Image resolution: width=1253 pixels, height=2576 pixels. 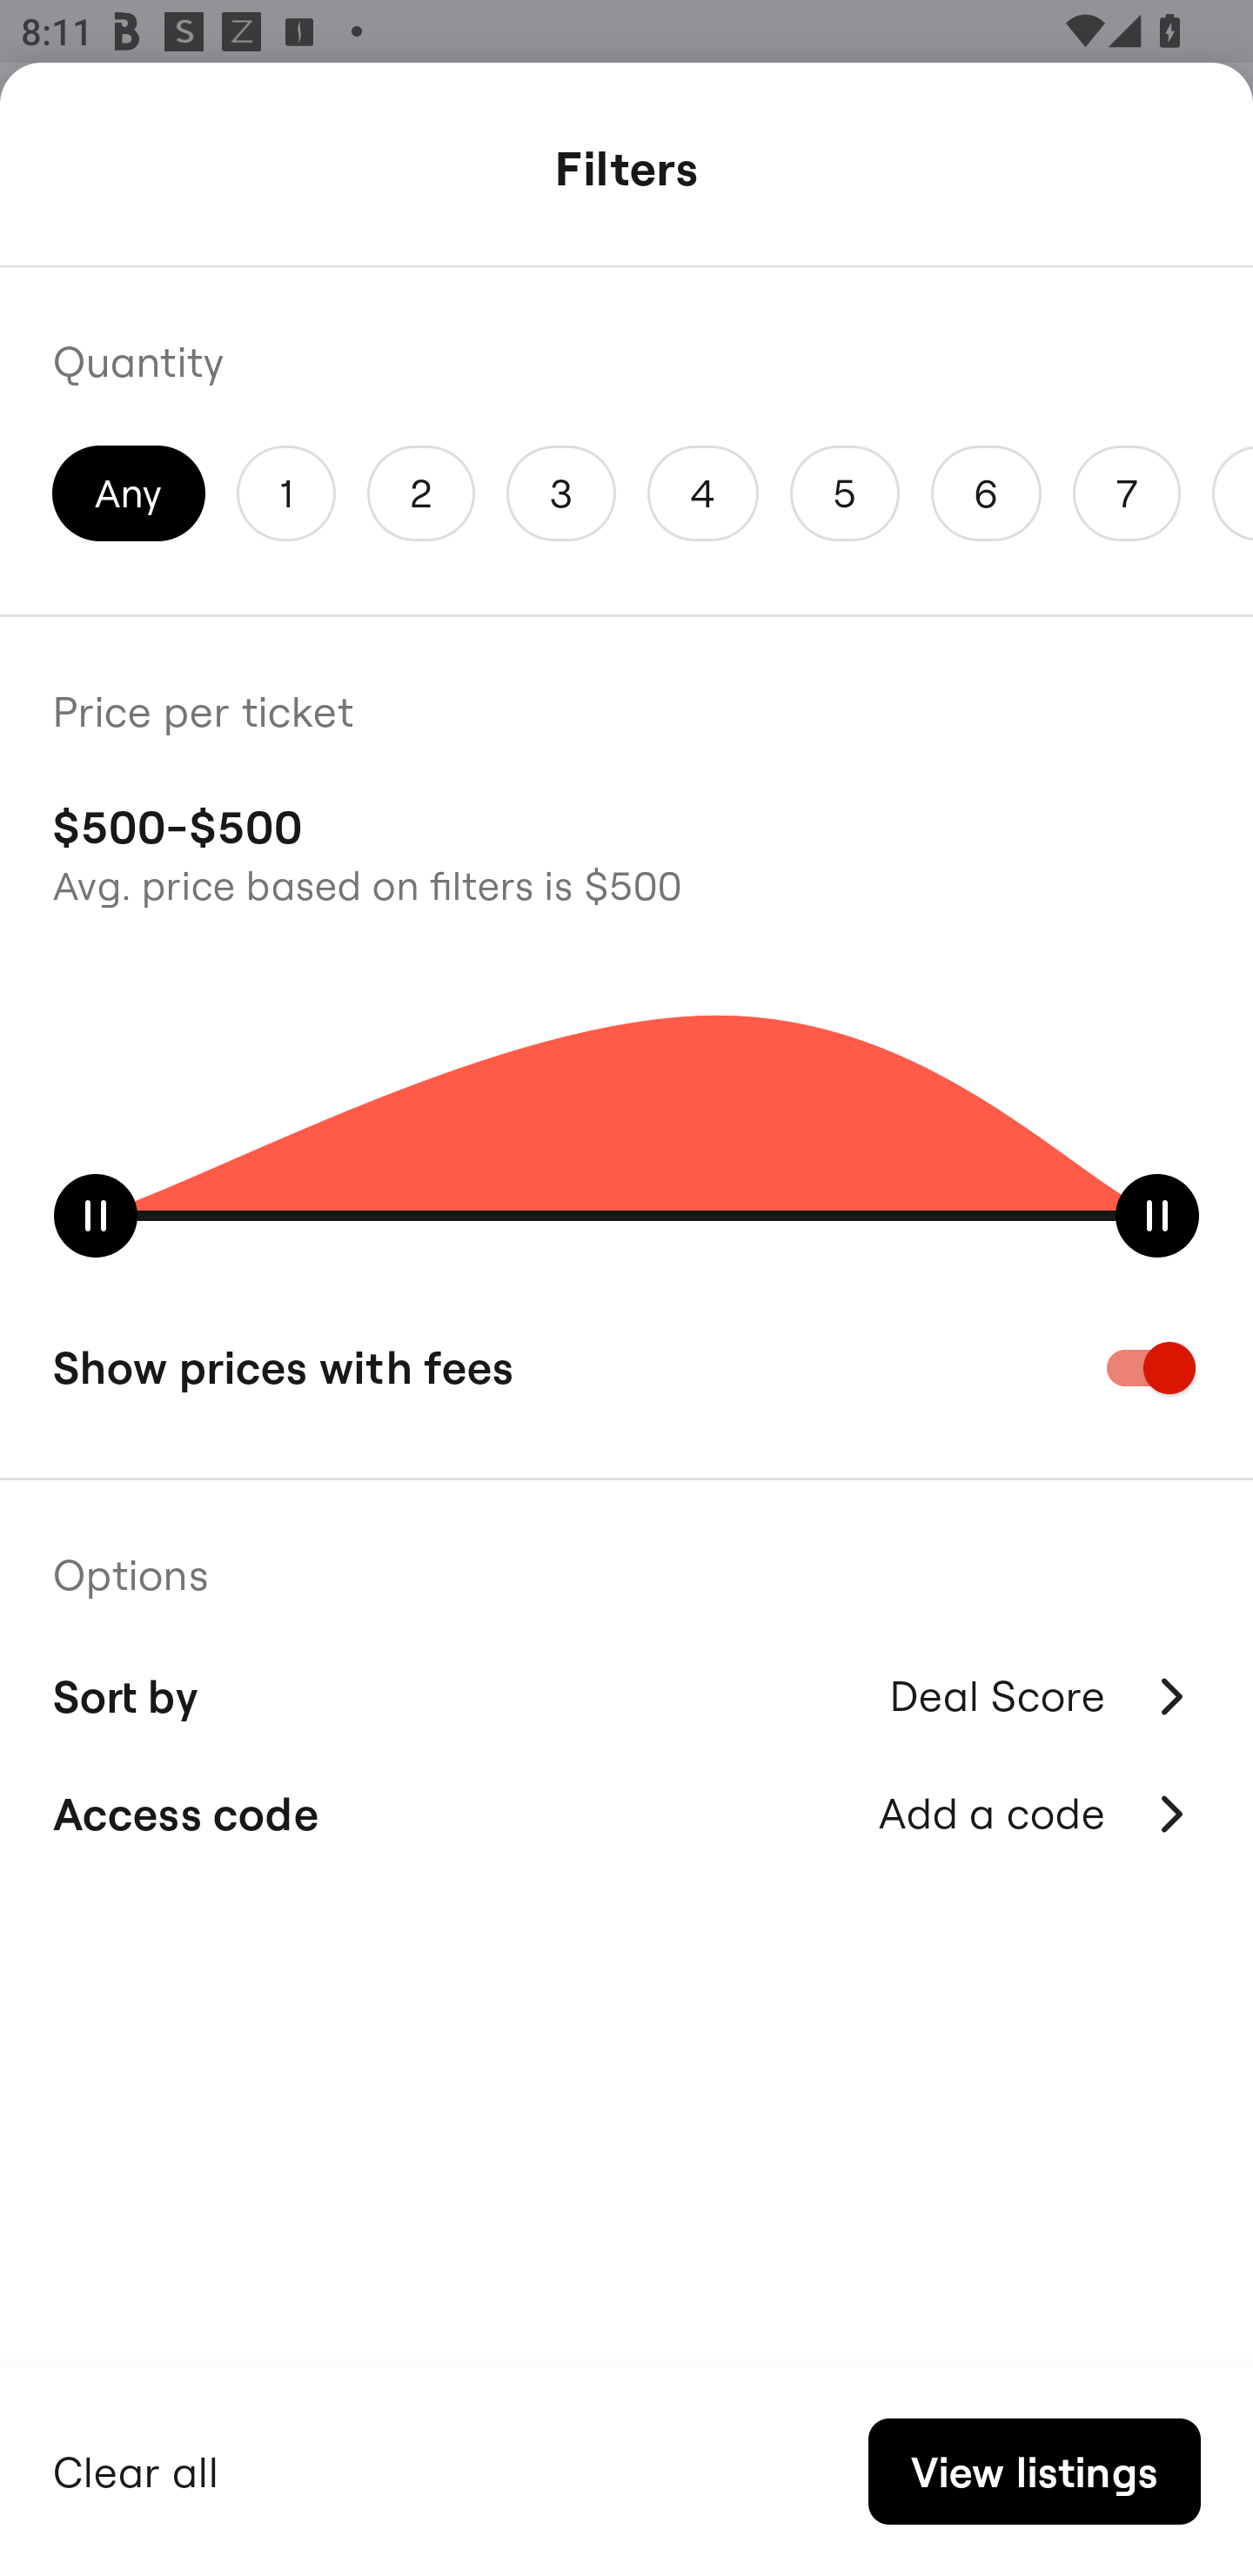 What do you see at coordinates (626, 1692) in the screenshot?
I see `Sort by Deal Score` at bounding box center [626, 1692].